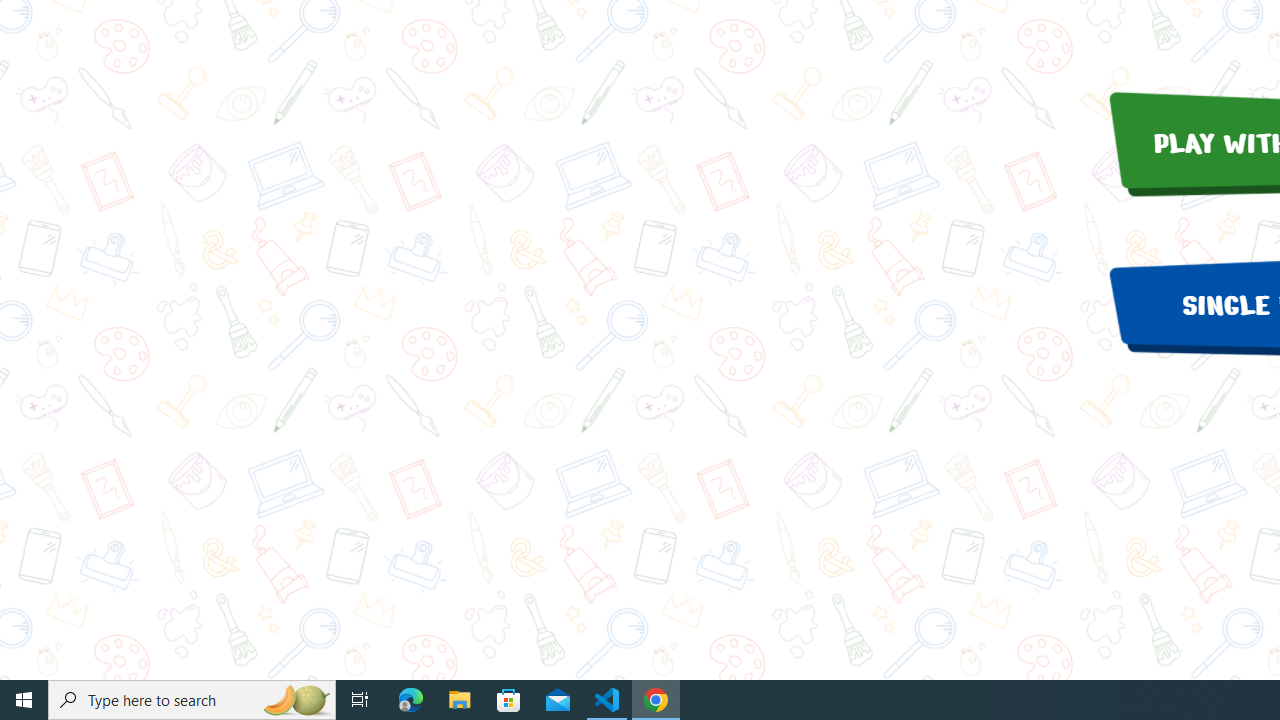 Image resolution: width=1280 pixels, height=720 pixels. Describe the element at coordinates (24, 700) in the screenshot. I see `Start` at that location.